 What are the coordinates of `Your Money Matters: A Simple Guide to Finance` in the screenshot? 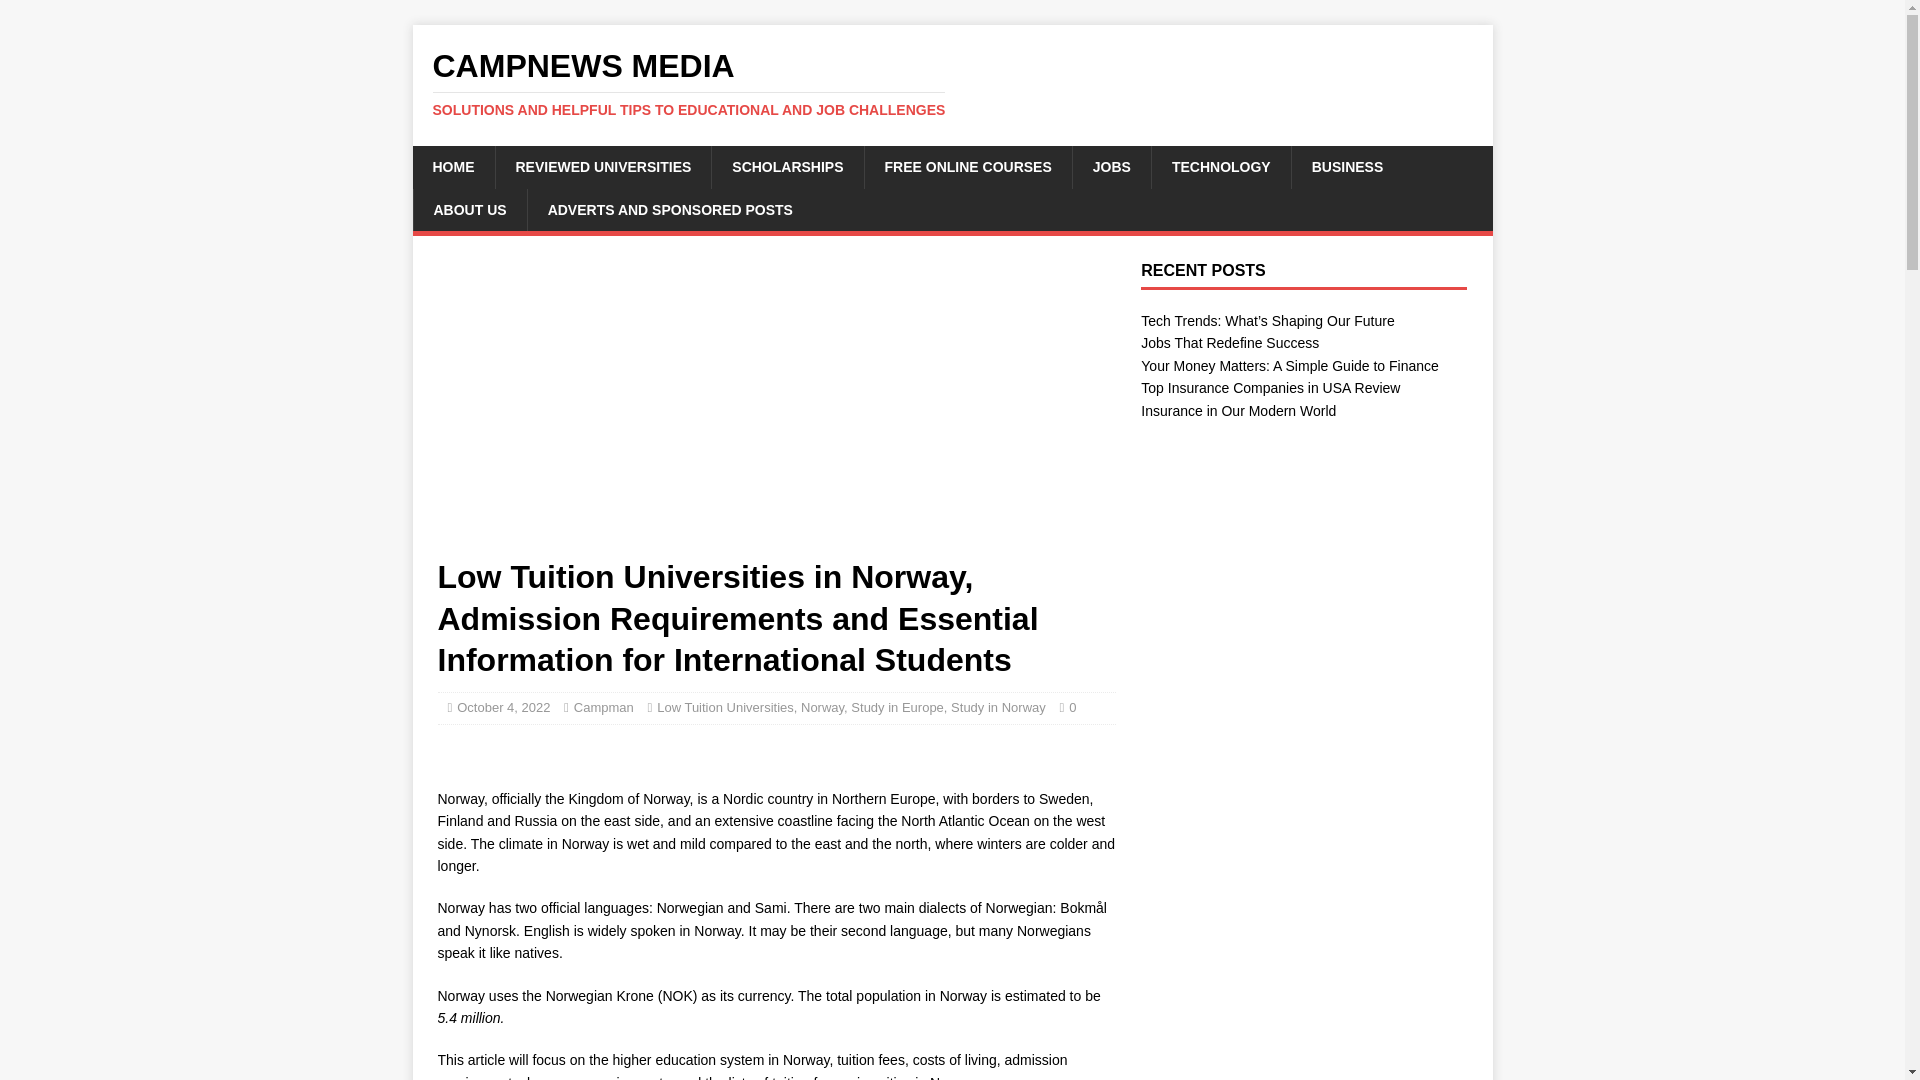 It's located at (1289, 365).